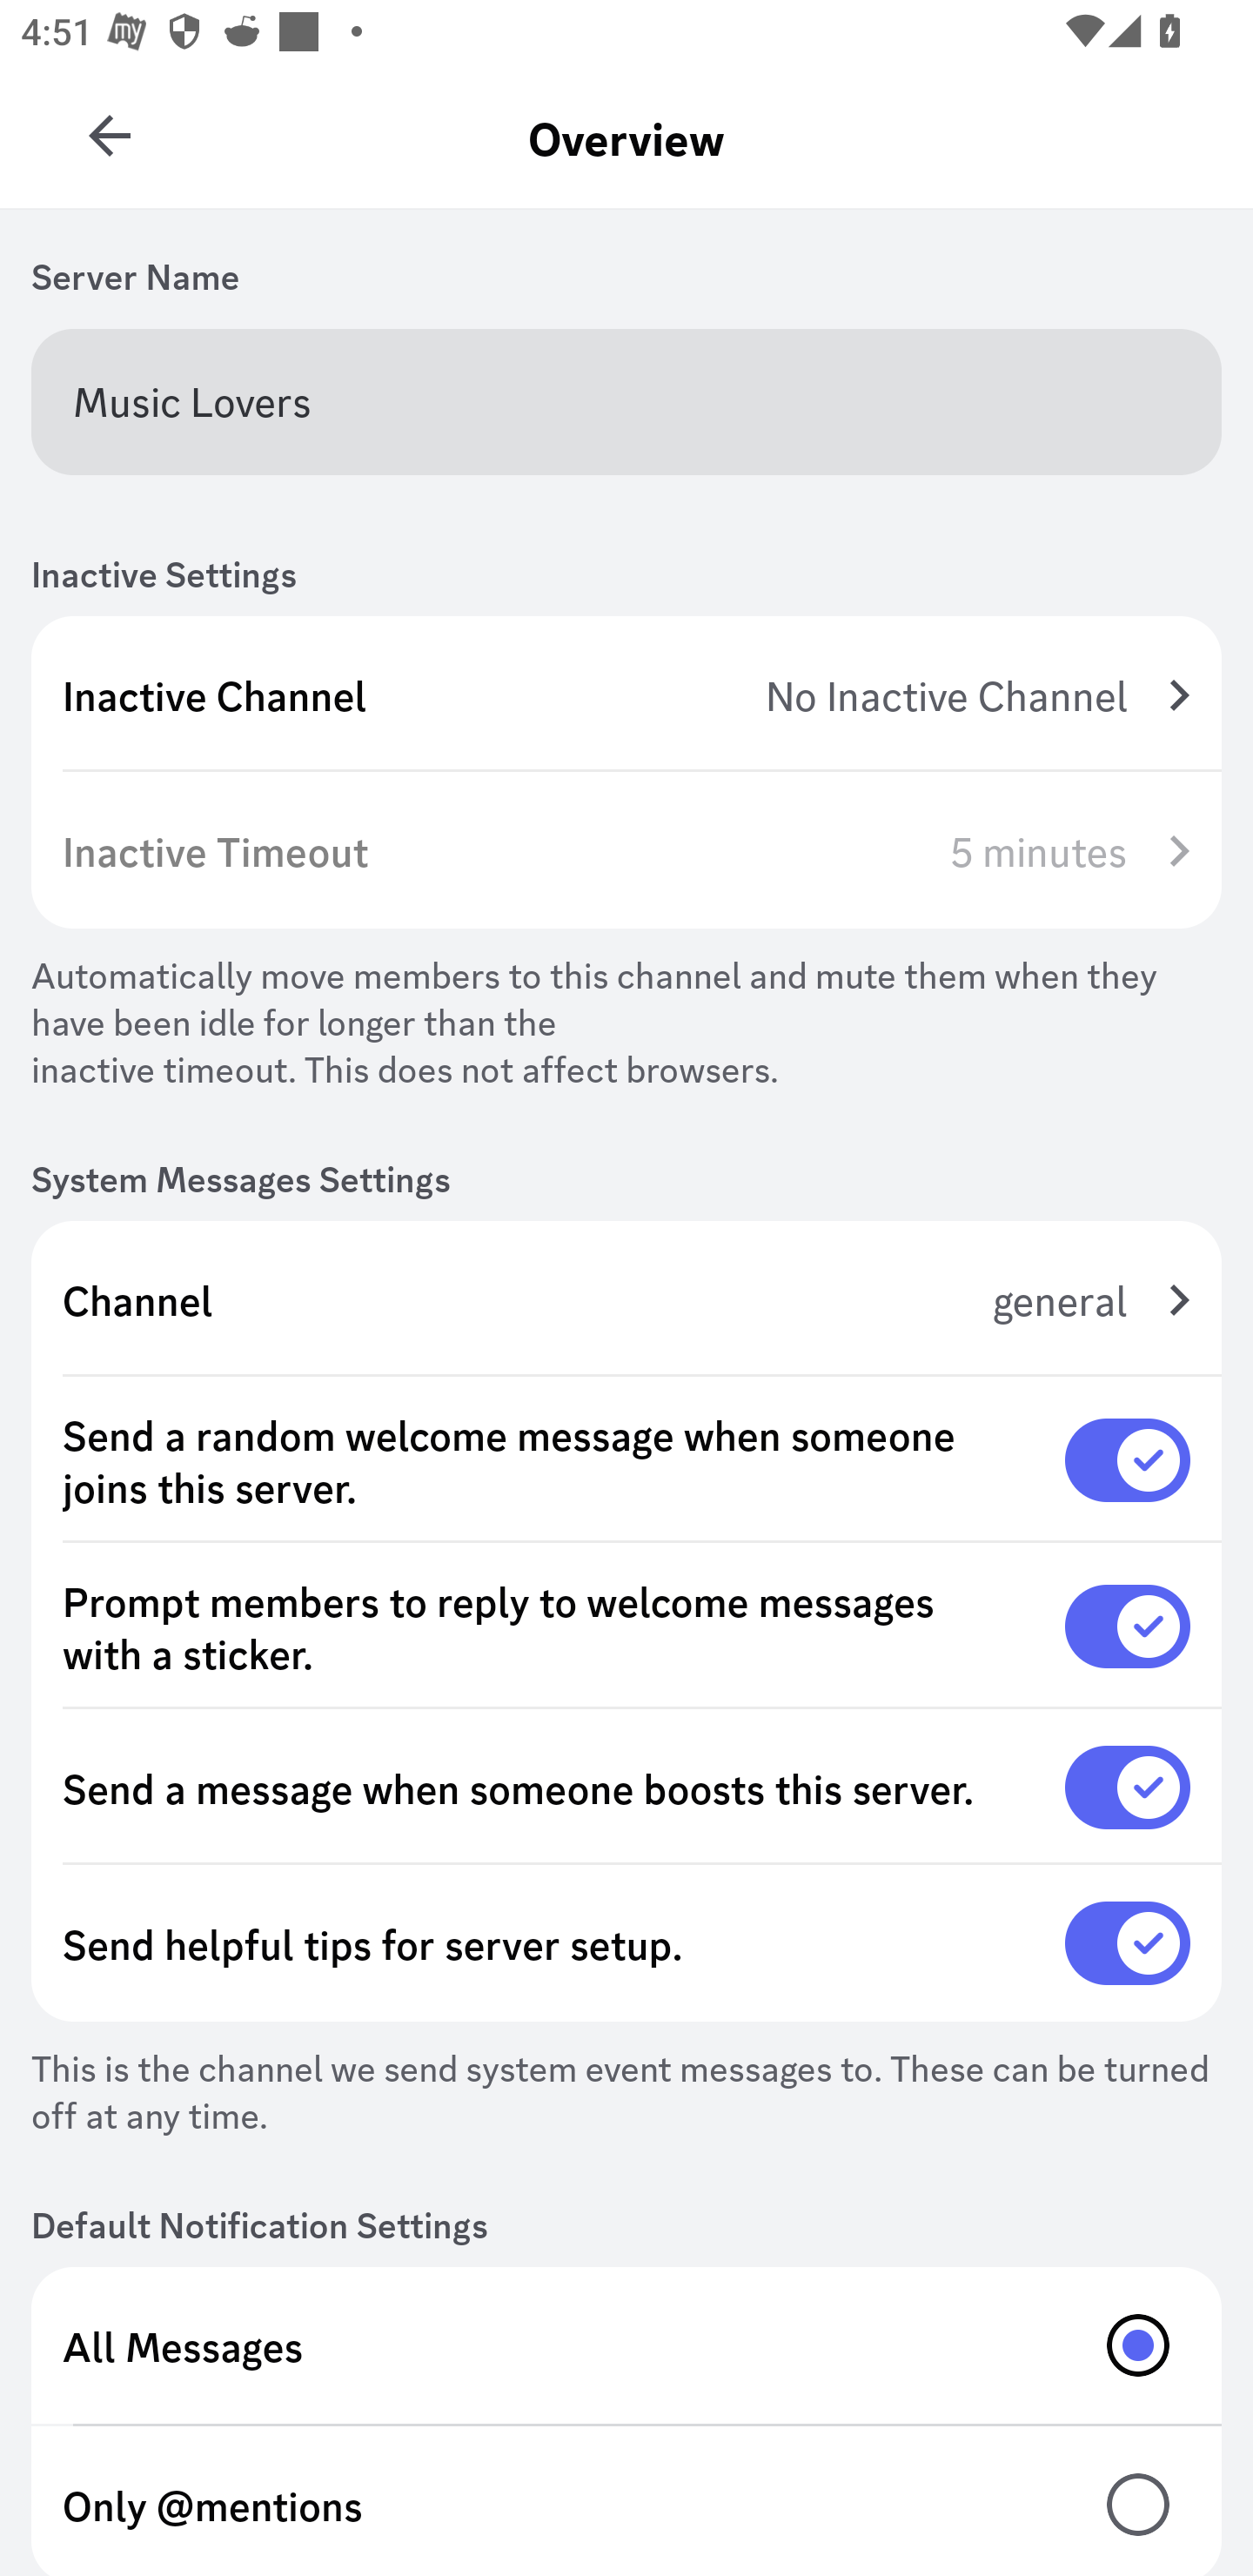 The height and width of the screenshot is (2576, 1253). Describe the element at coordinates (626, 1299) in the screenshot. I see `Channel, general Channel general` at that location.